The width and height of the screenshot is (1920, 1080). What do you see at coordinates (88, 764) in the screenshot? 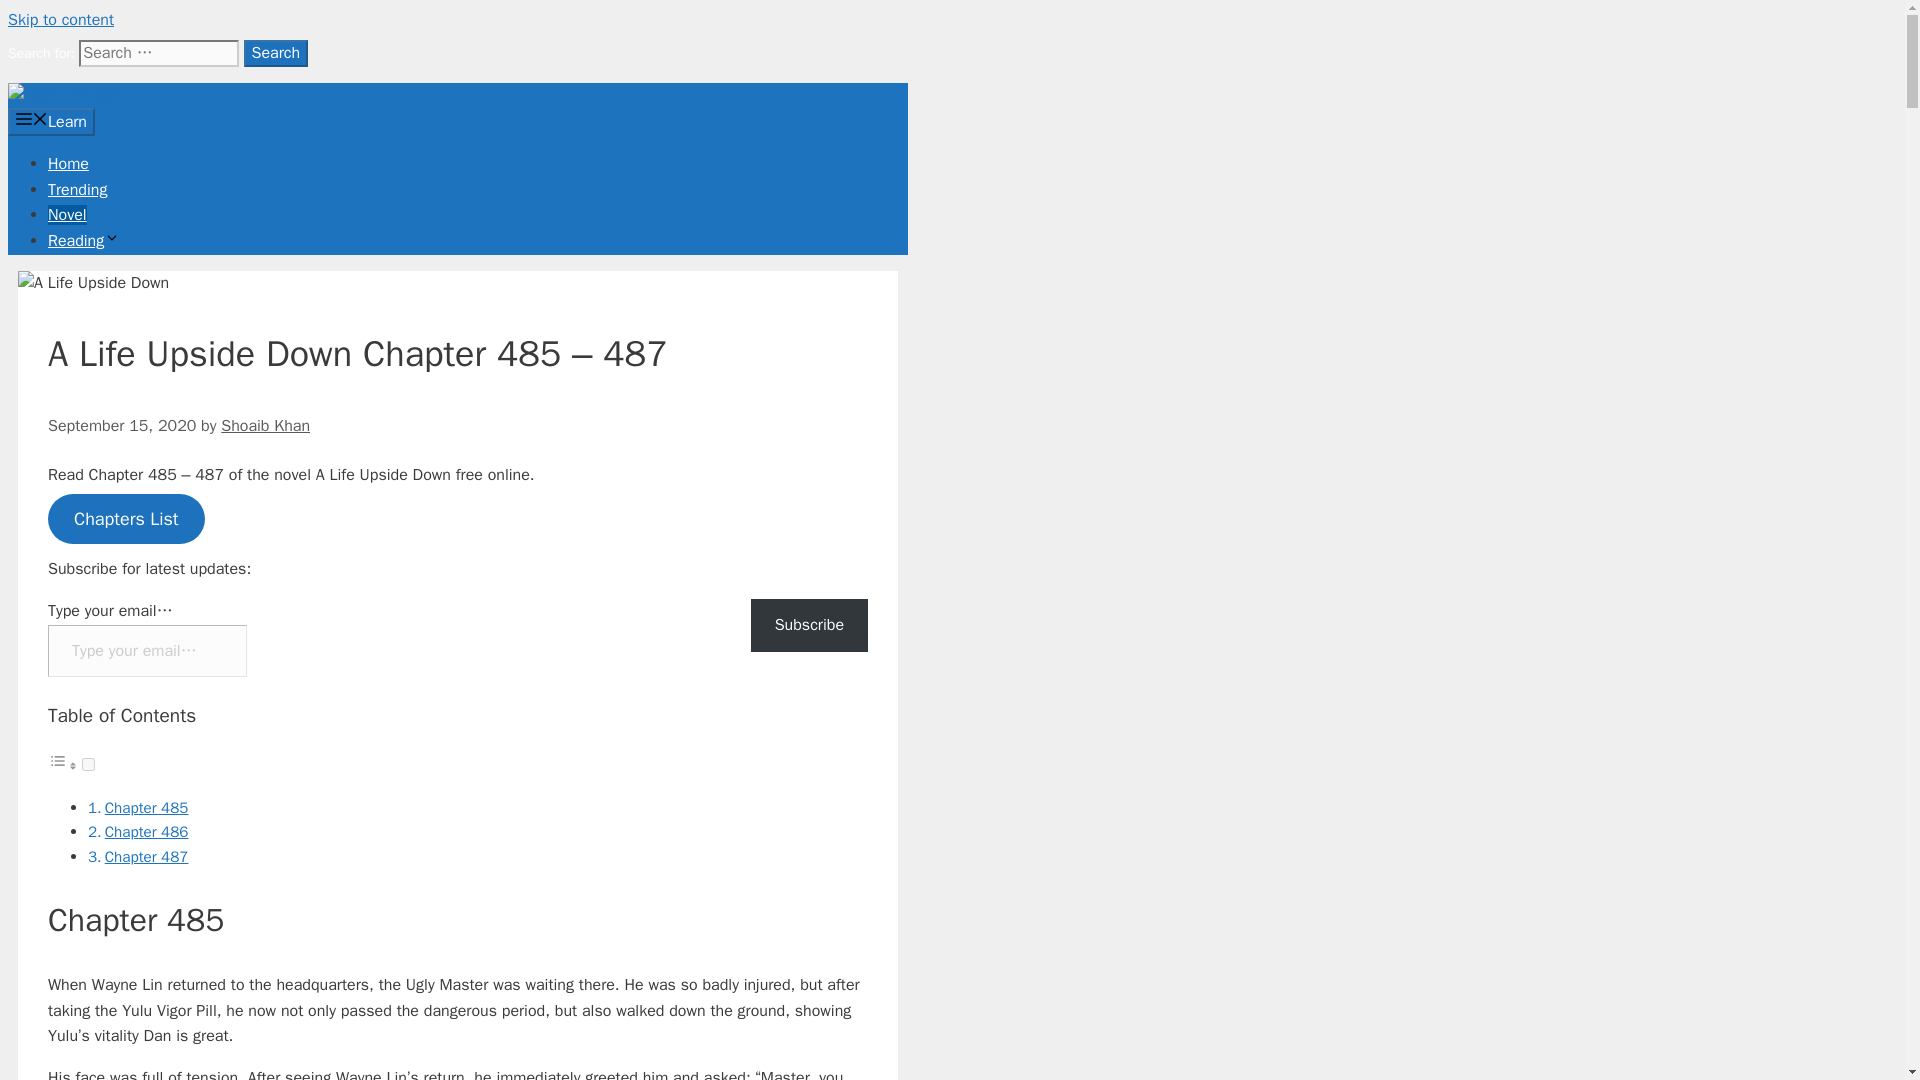
I see `on` at bounding box center [88, 764].